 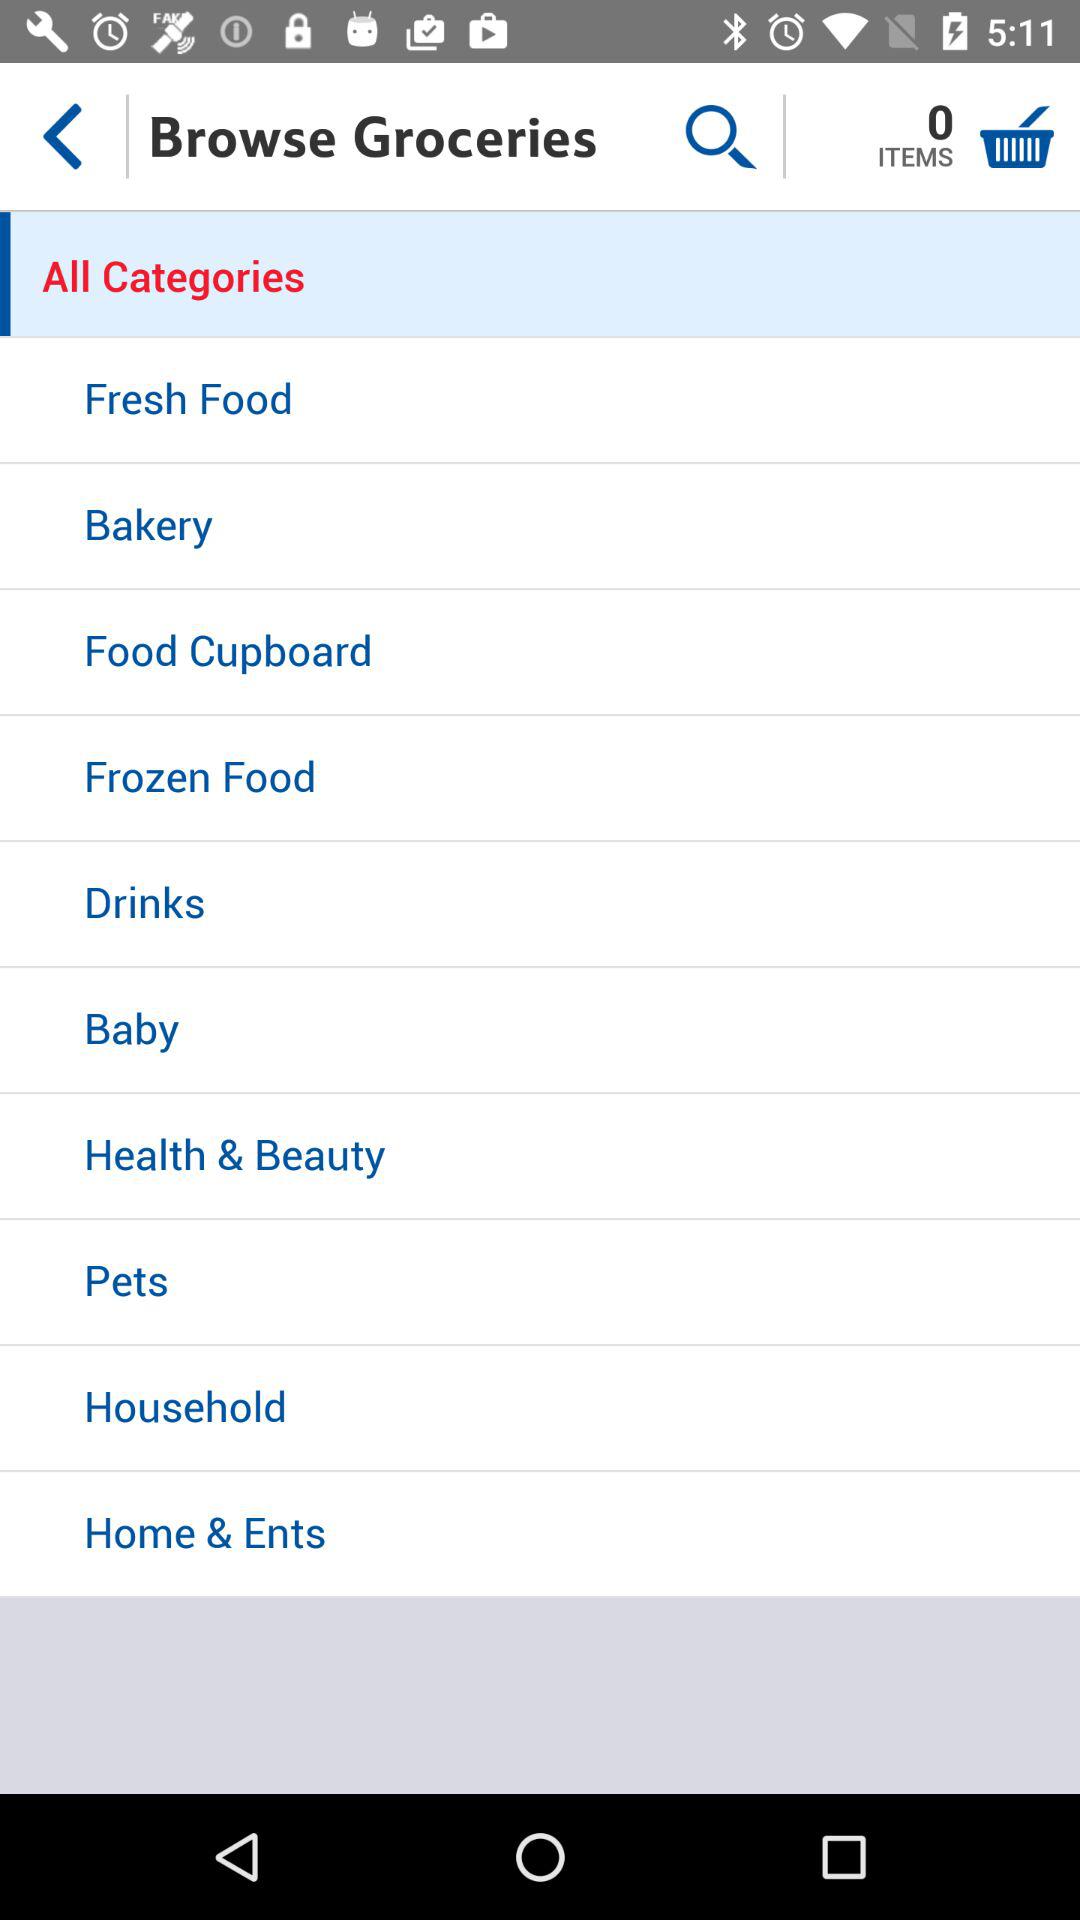 I want to click on launch the fresh food item, so click(x=540, y=401).